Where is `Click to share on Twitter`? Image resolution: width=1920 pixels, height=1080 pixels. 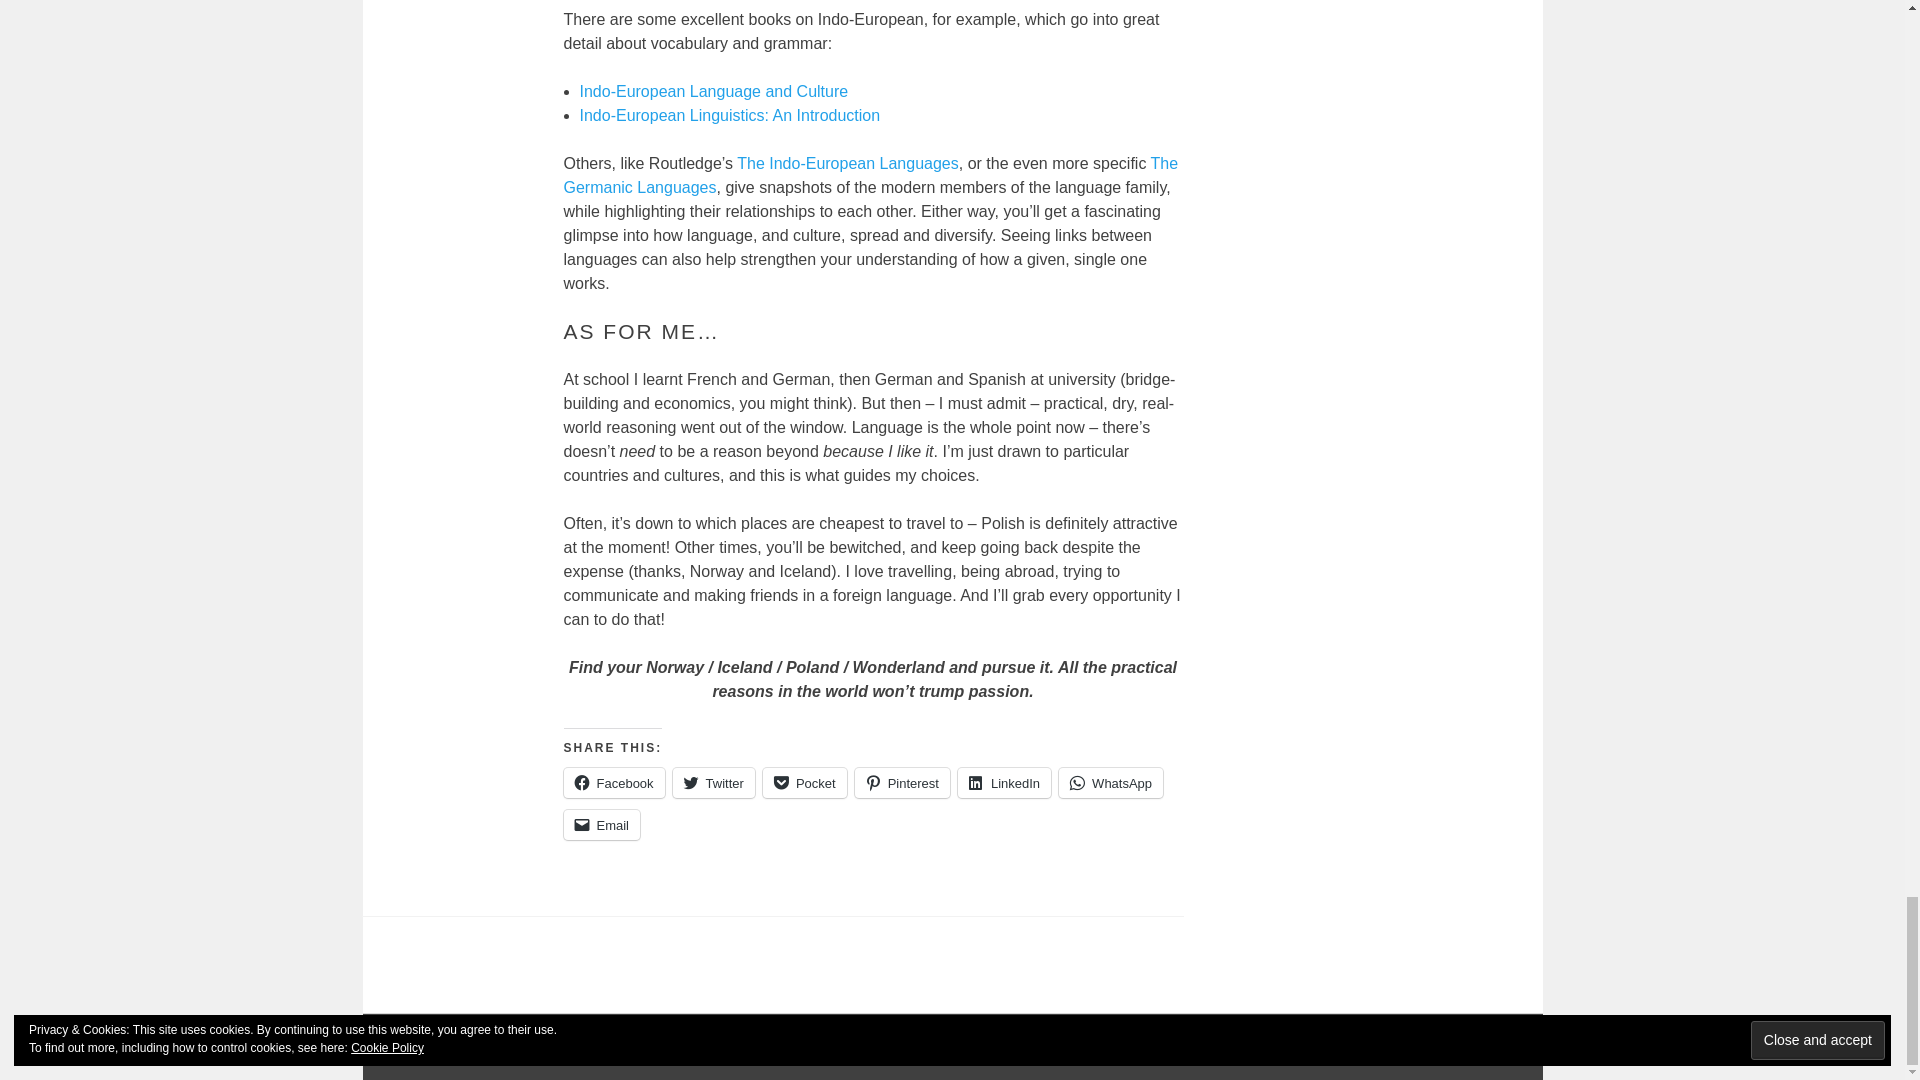
Click to share on Twitter is located at coordinates (714, 782).